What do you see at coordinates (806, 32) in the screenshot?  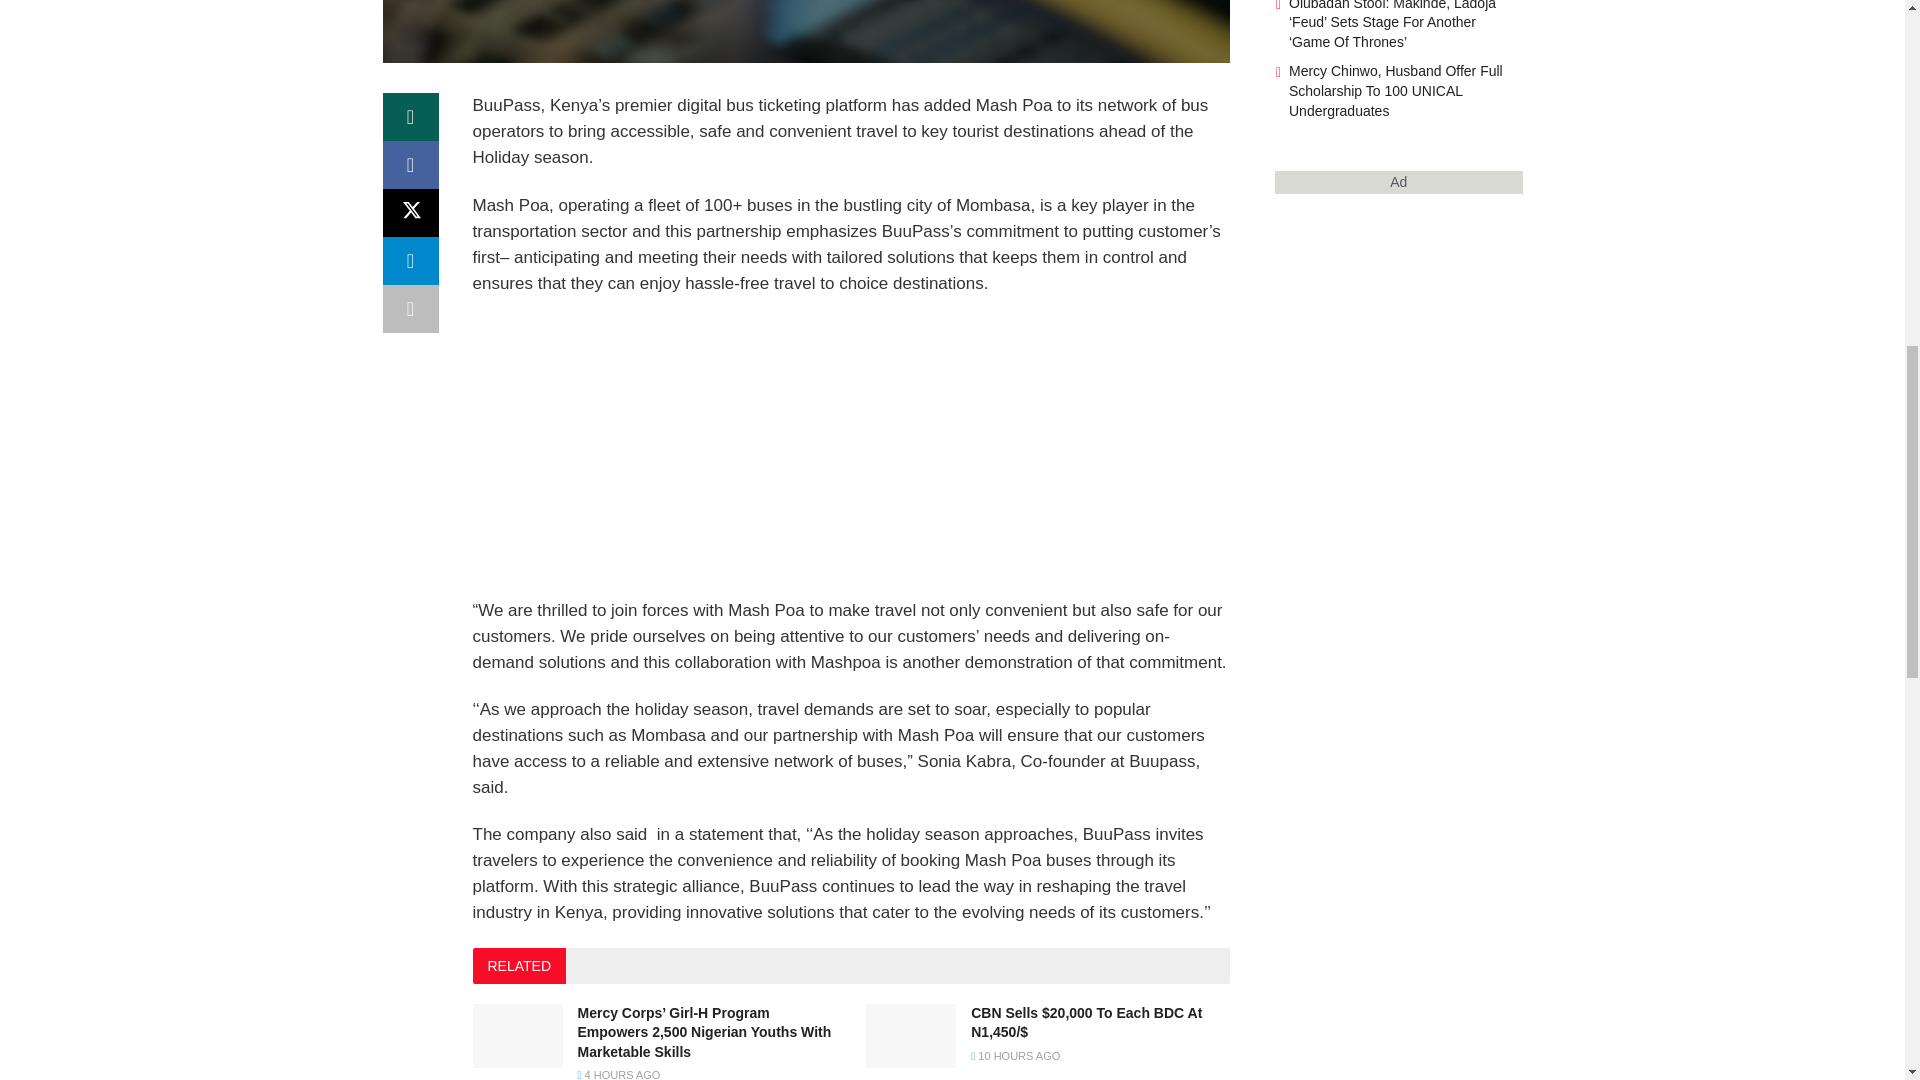 I see `Leny yoro` at bounding box center [806, 32].